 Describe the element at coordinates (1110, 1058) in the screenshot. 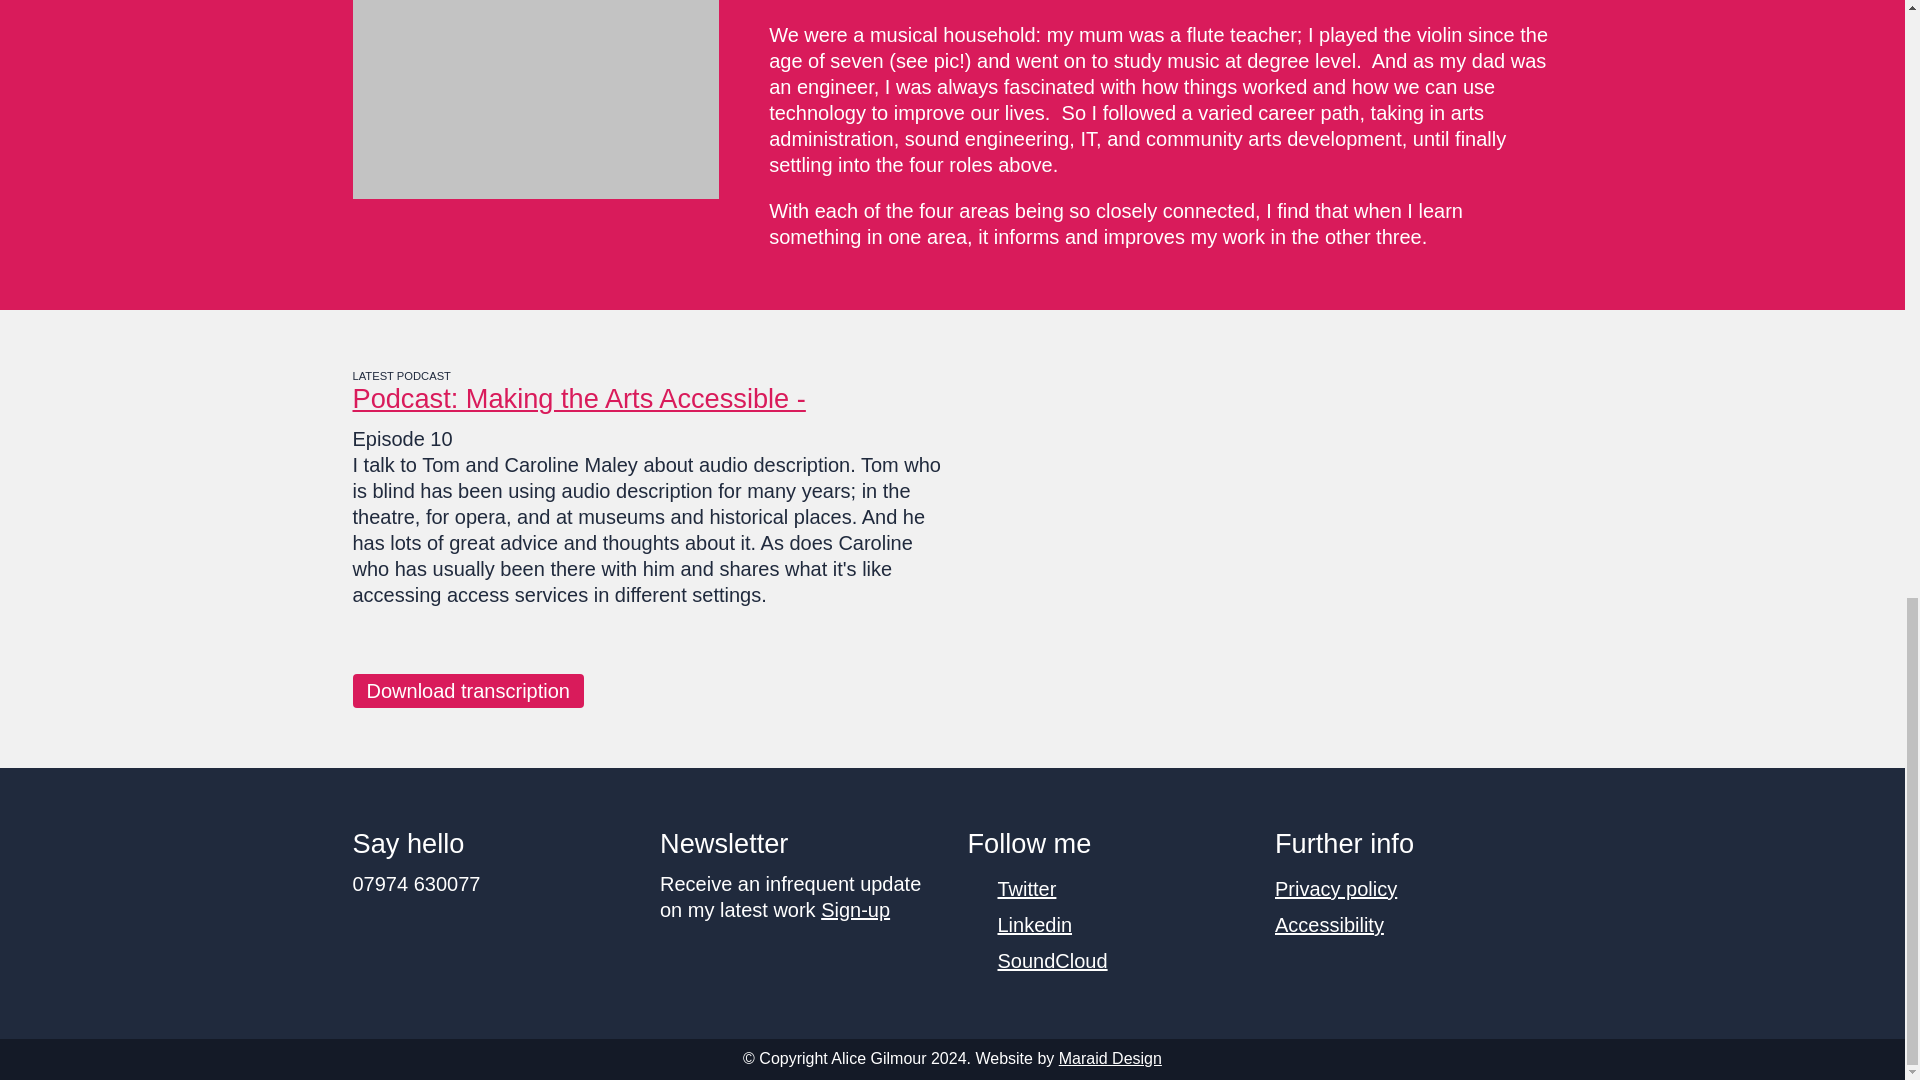

I see `Maraid Design` at that location.